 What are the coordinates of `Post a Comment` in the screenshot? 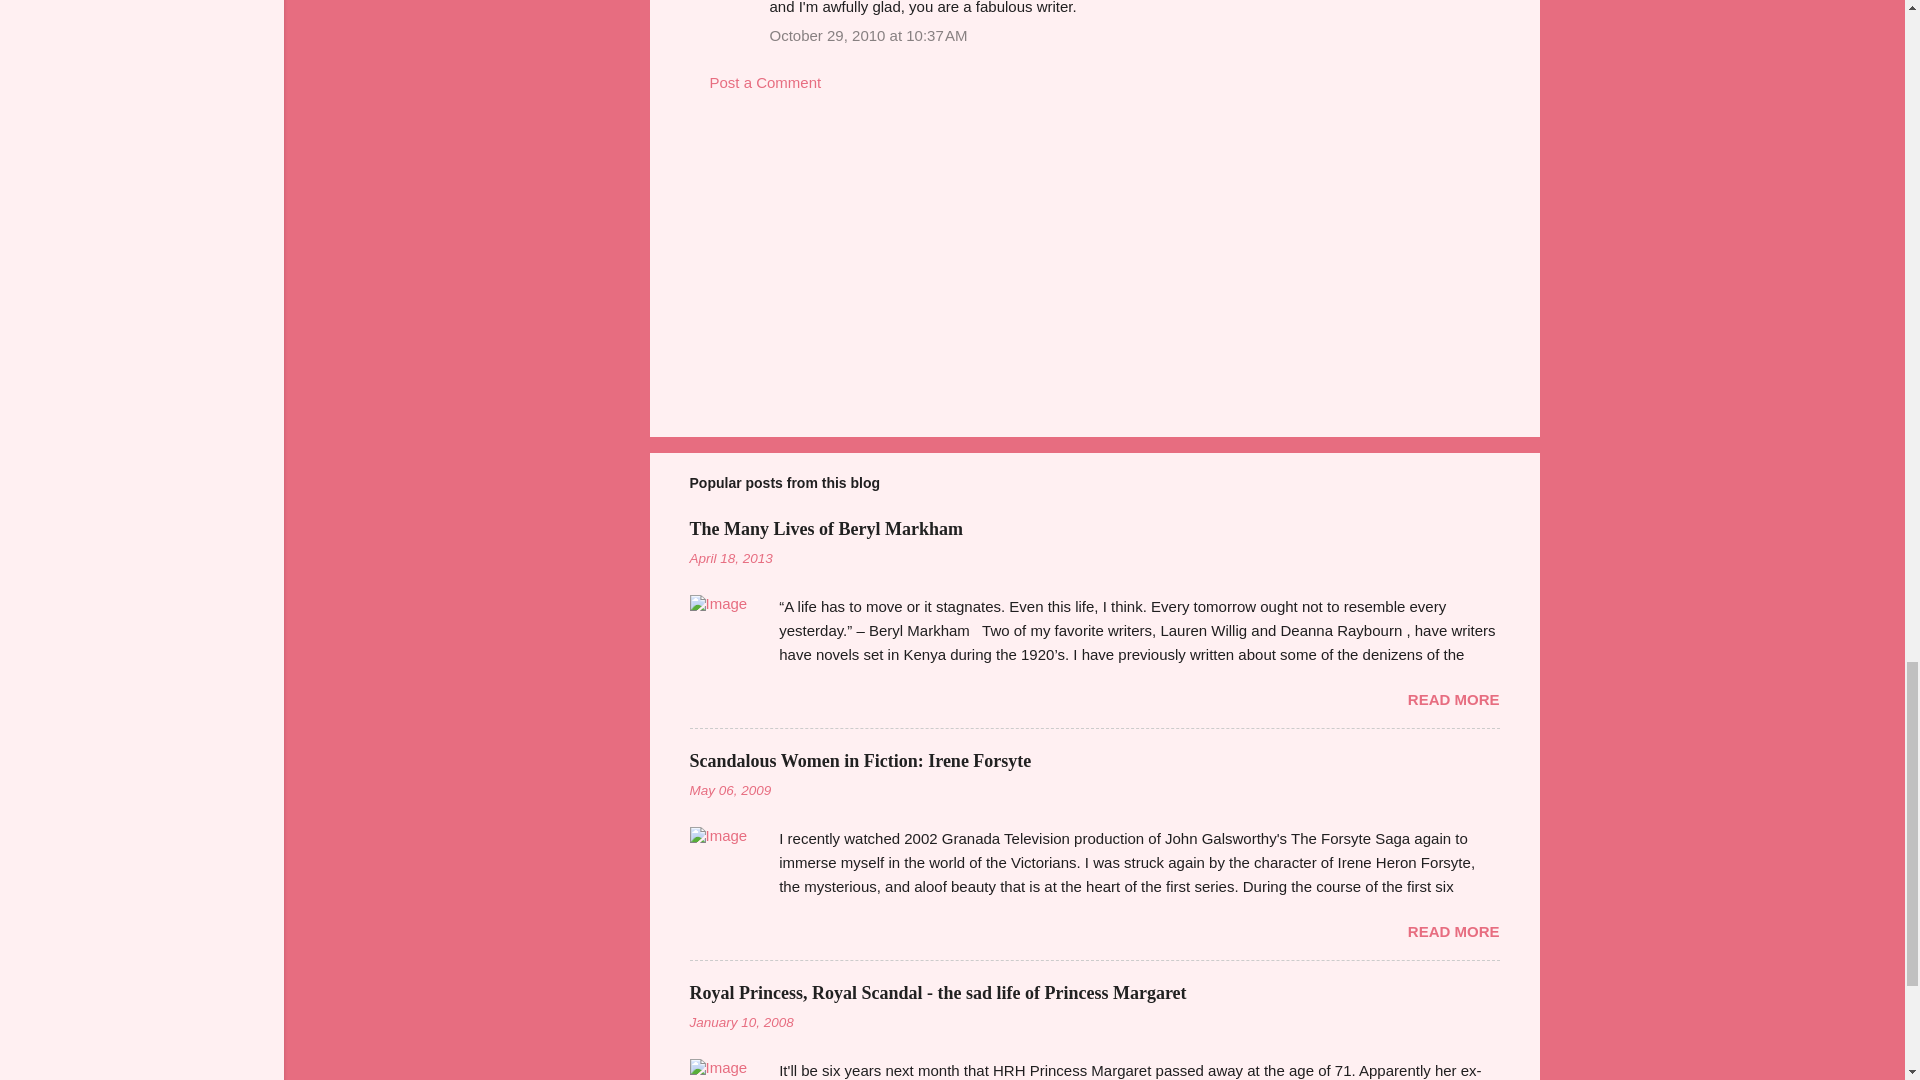 It's located at (766, 82).